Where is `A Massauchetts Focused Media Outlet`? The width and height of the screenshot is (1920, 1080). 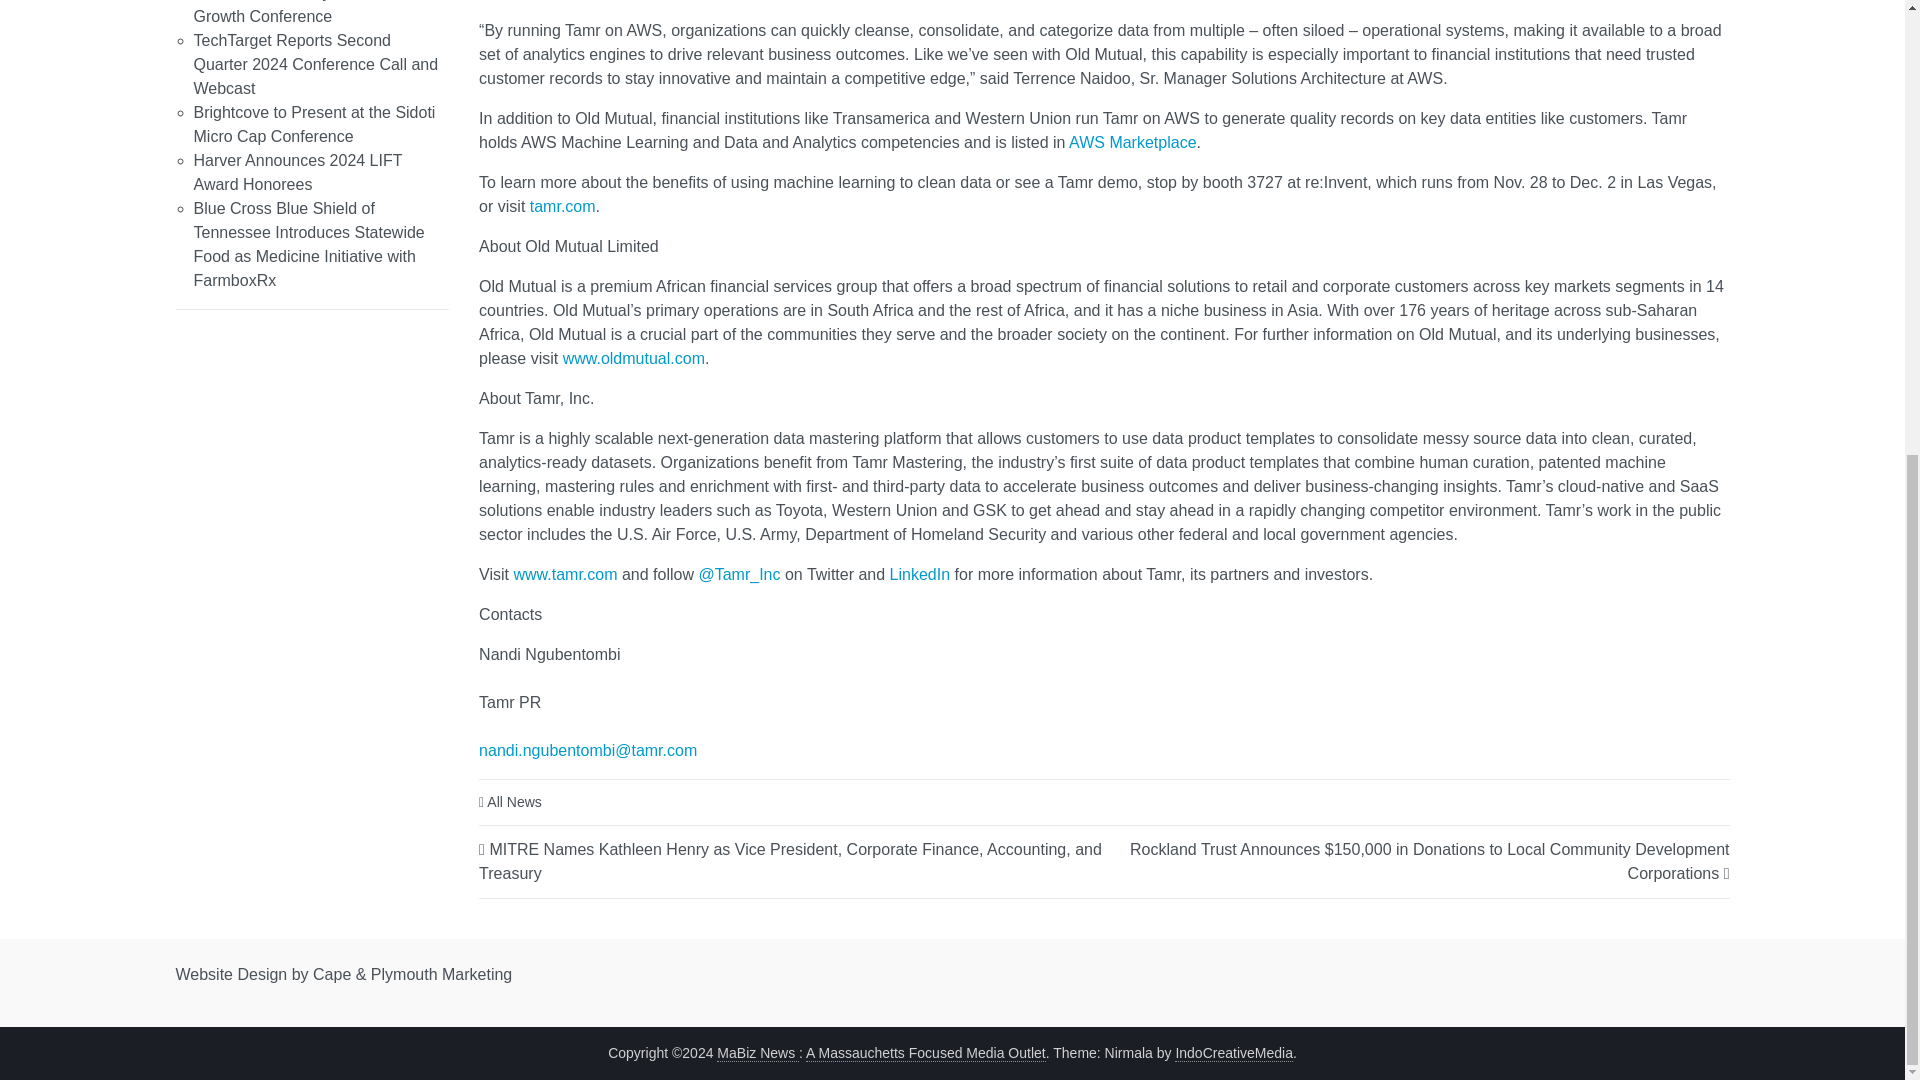
A Massauchetts Focused Media Outlet is located at coordinates (926, 1052).